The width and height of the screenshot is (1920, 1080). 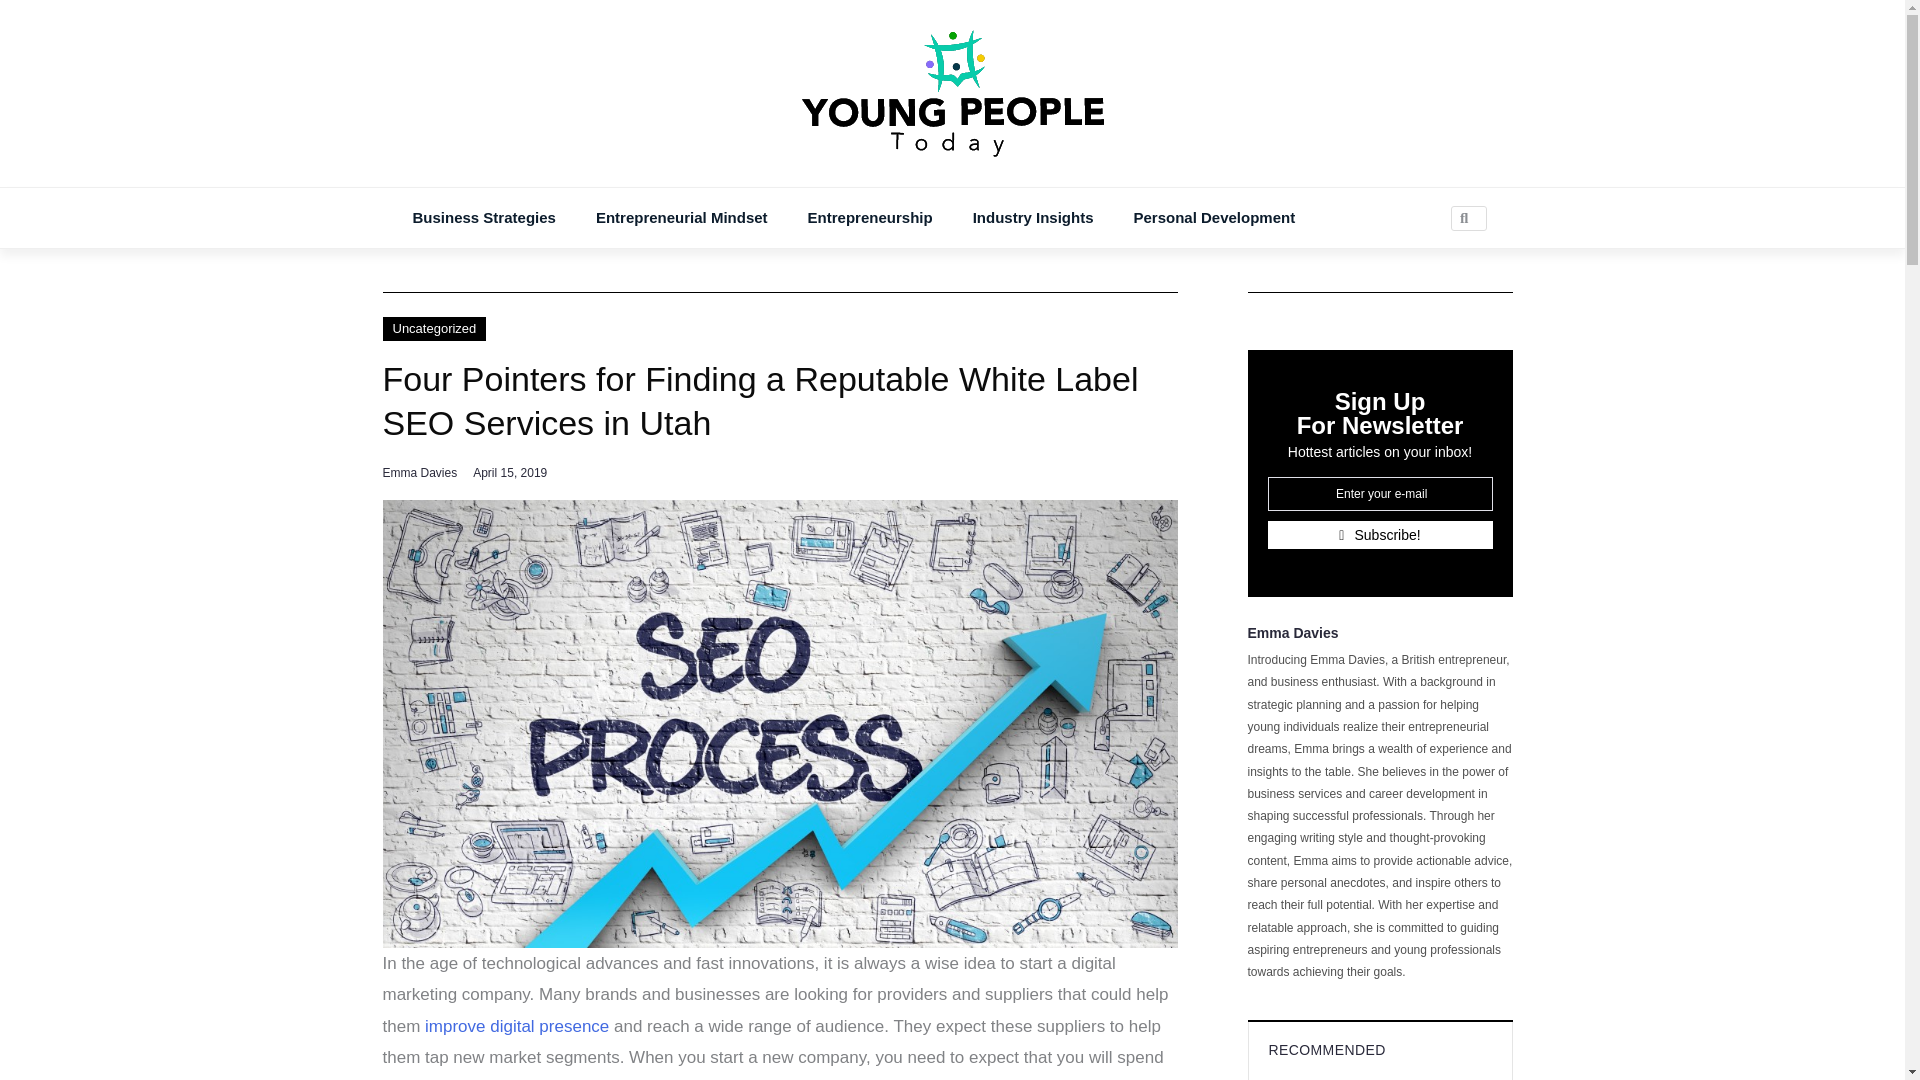 I want to click on Entrepreneurship, so click(x=870, y=218).